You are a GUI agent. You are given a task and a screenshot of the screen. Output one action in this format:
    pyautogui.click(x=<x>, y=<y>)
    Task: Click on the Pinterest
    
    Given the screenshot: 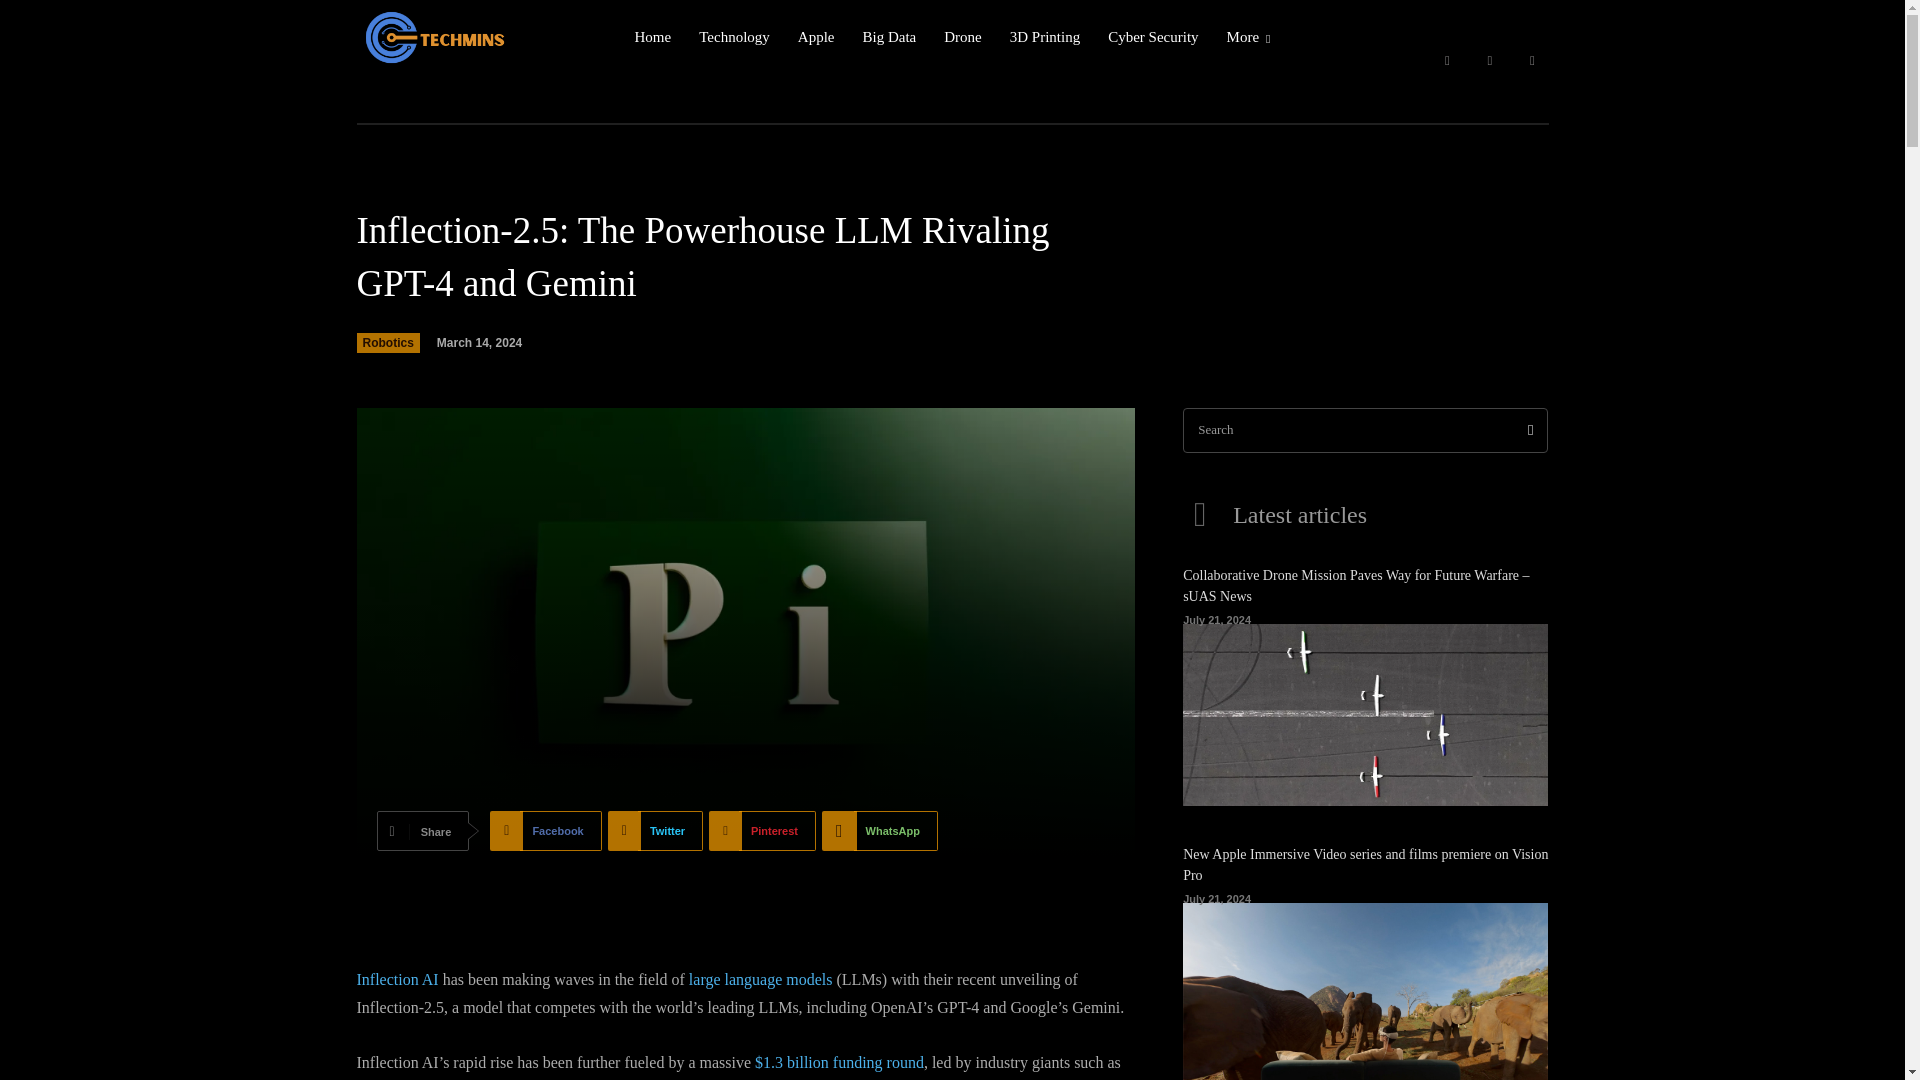 What is the action you would take?
    pyautogui.click(x=762, y=831)
    